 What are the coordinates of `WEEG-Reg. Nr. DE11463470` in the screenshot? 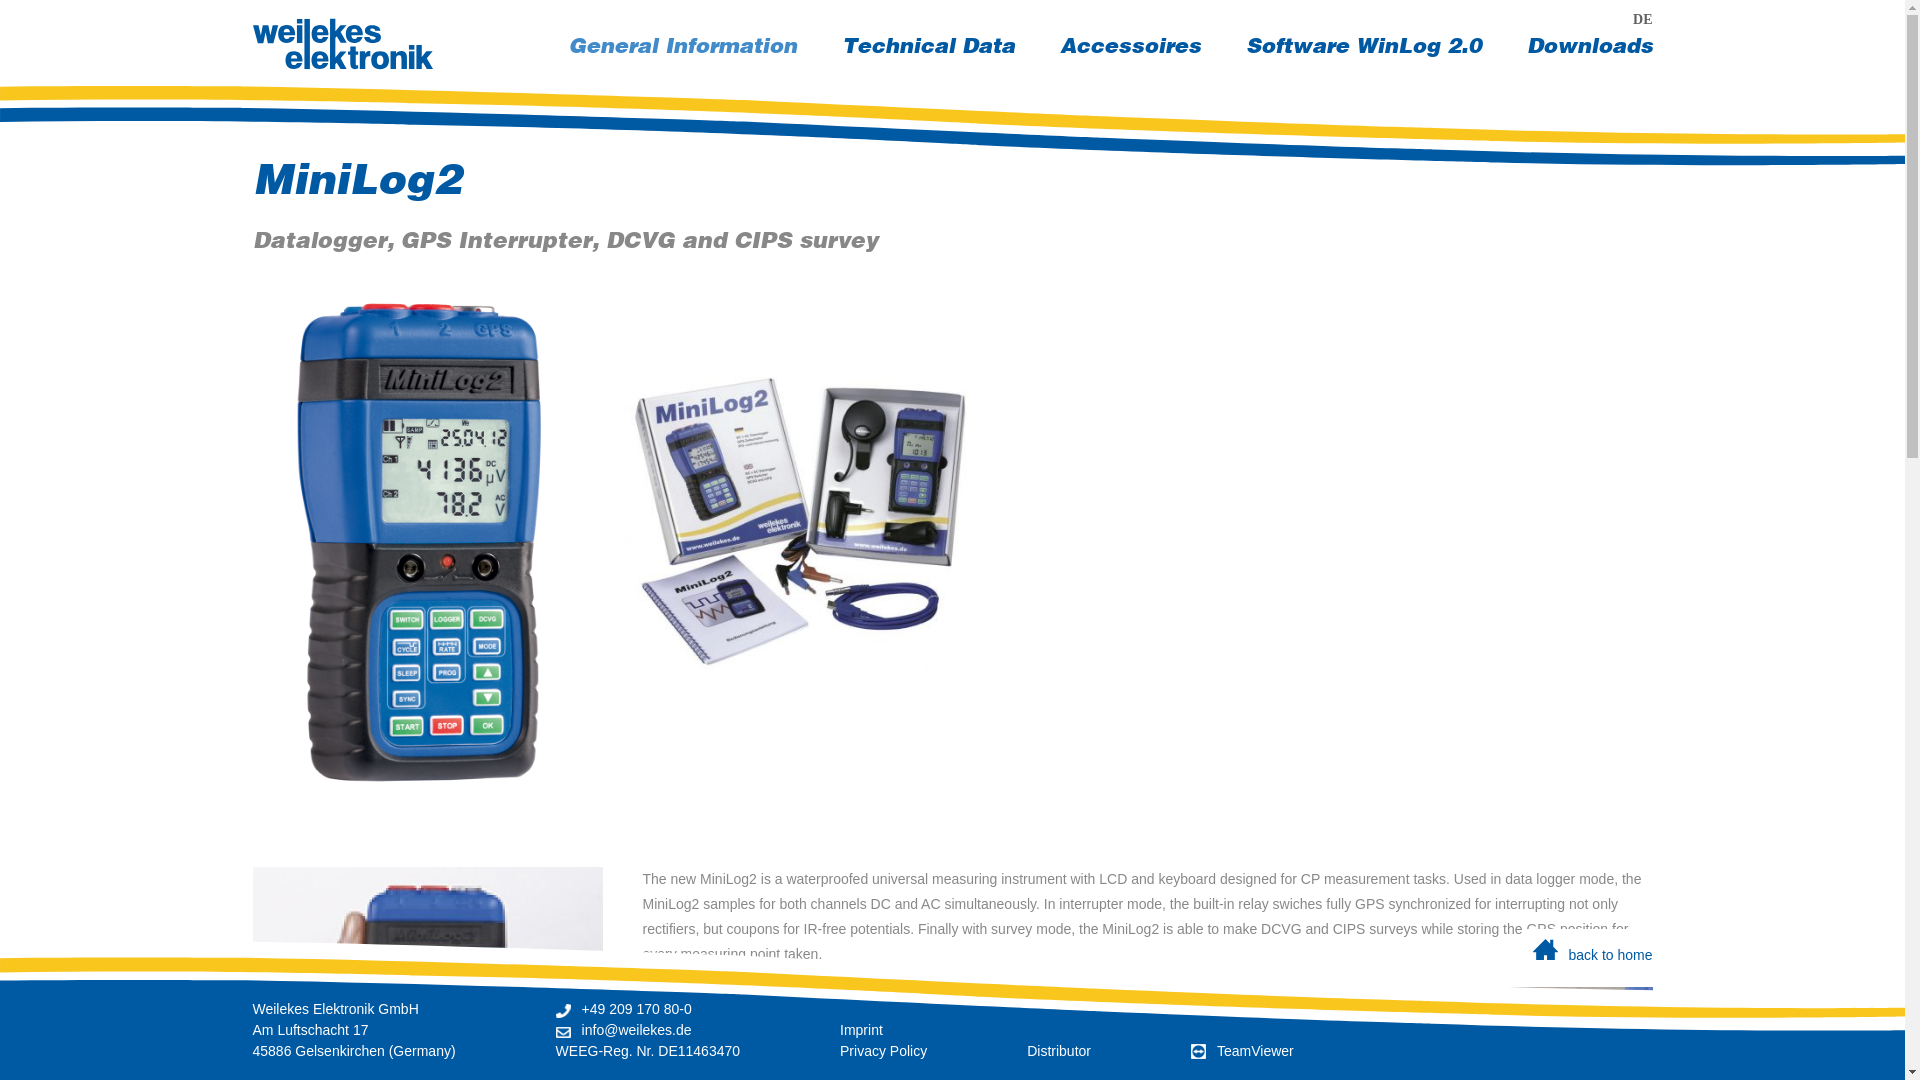 It's located at (1242, 1051).